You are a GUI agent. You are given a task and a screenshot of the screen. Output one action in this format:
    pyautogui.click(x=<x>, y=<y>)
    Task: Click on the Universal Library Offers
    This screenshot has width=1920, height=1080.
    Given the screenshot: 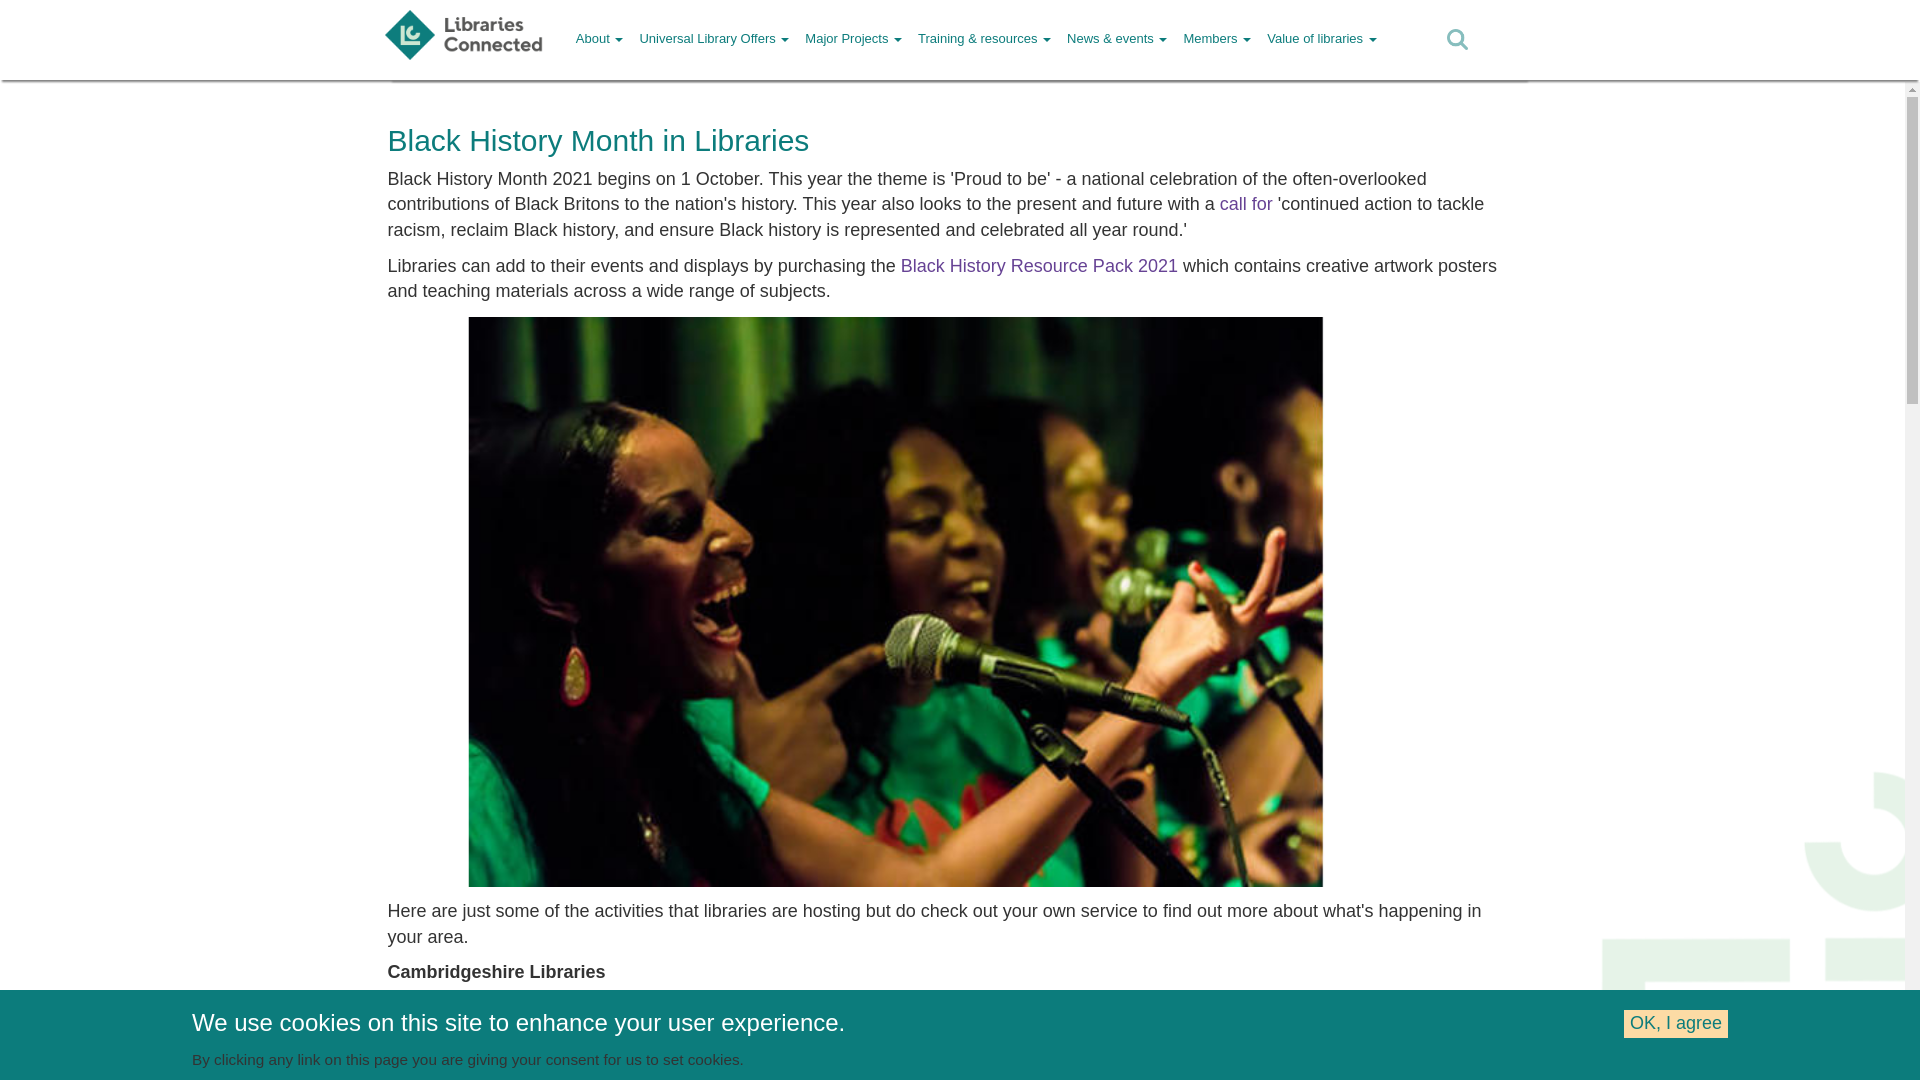 What is the action you would take?
    pyautogui.click(x=714, y=38)
    